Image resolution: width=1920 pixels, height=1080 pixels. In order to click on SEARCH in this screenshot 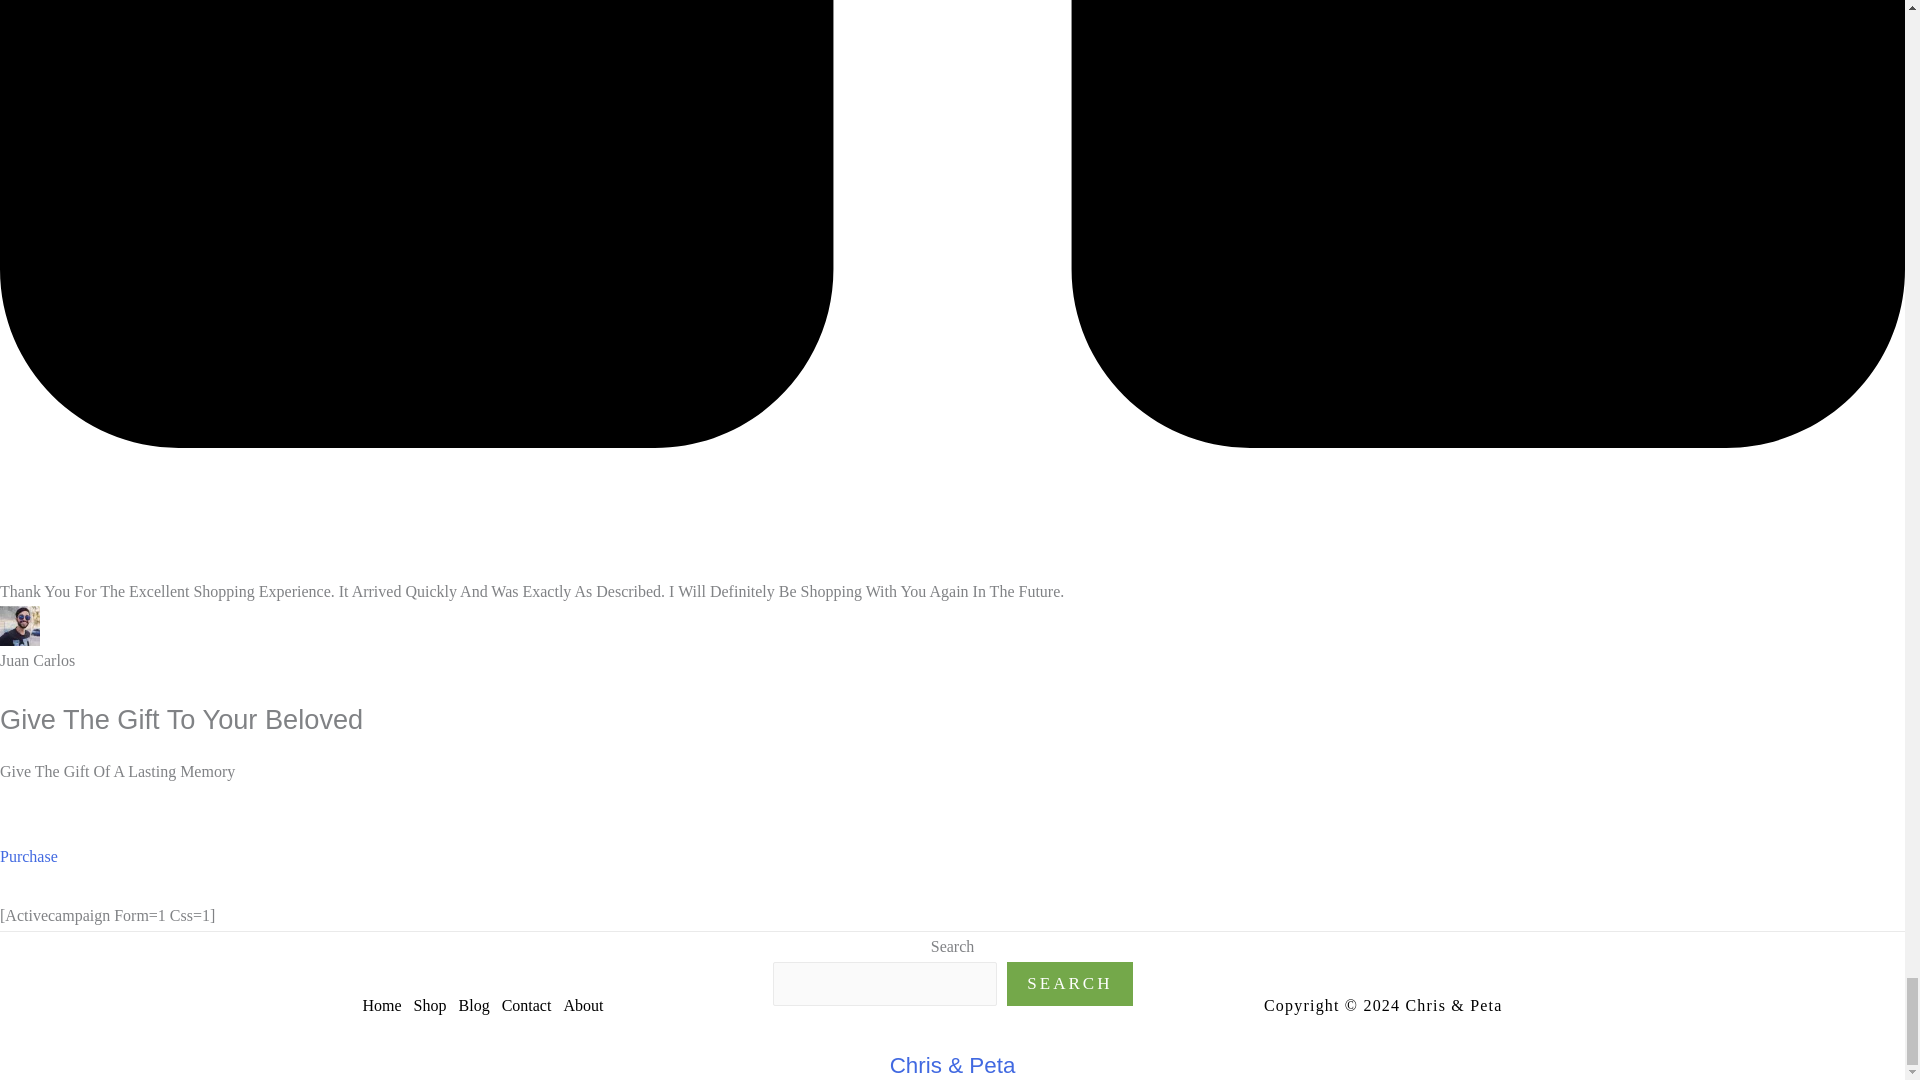, I will do `click(1069, 984)`.